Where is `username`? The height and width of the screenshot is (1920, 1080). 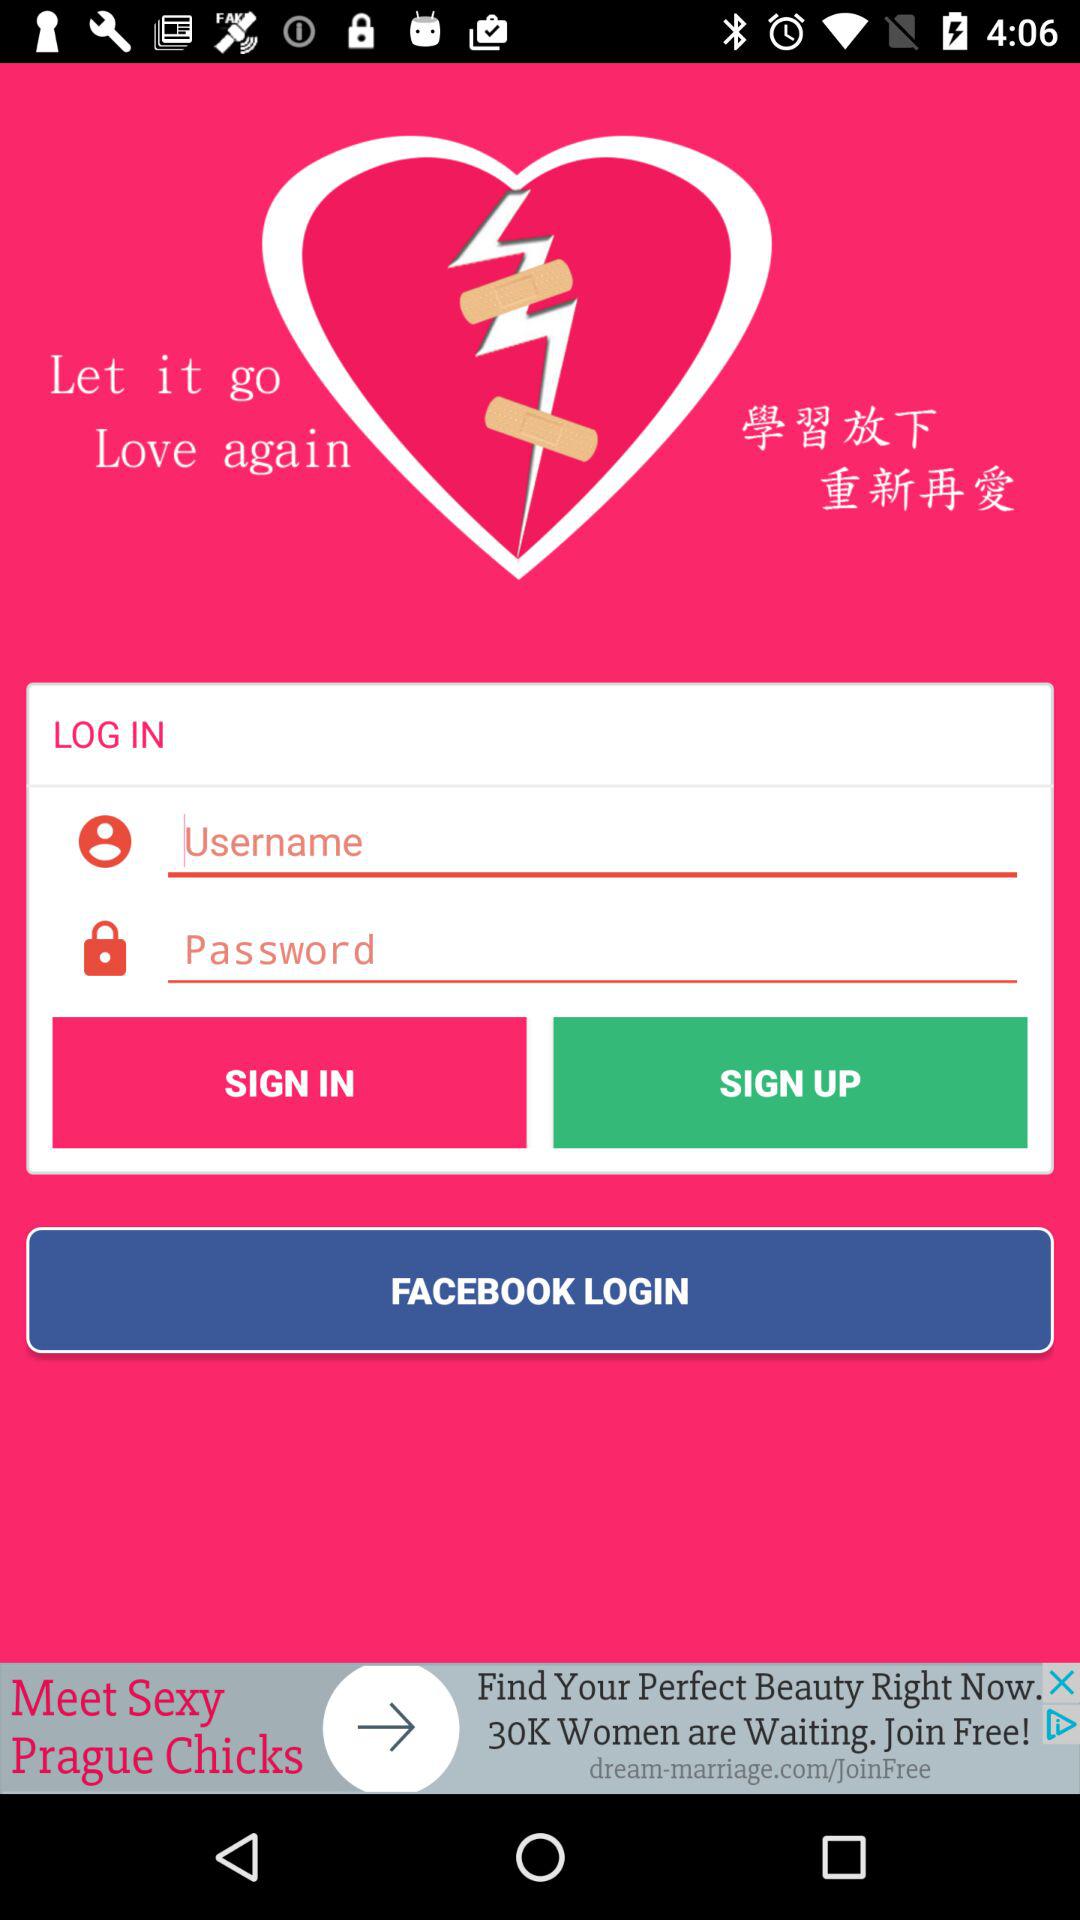
username is located at coordinates (592, 841).